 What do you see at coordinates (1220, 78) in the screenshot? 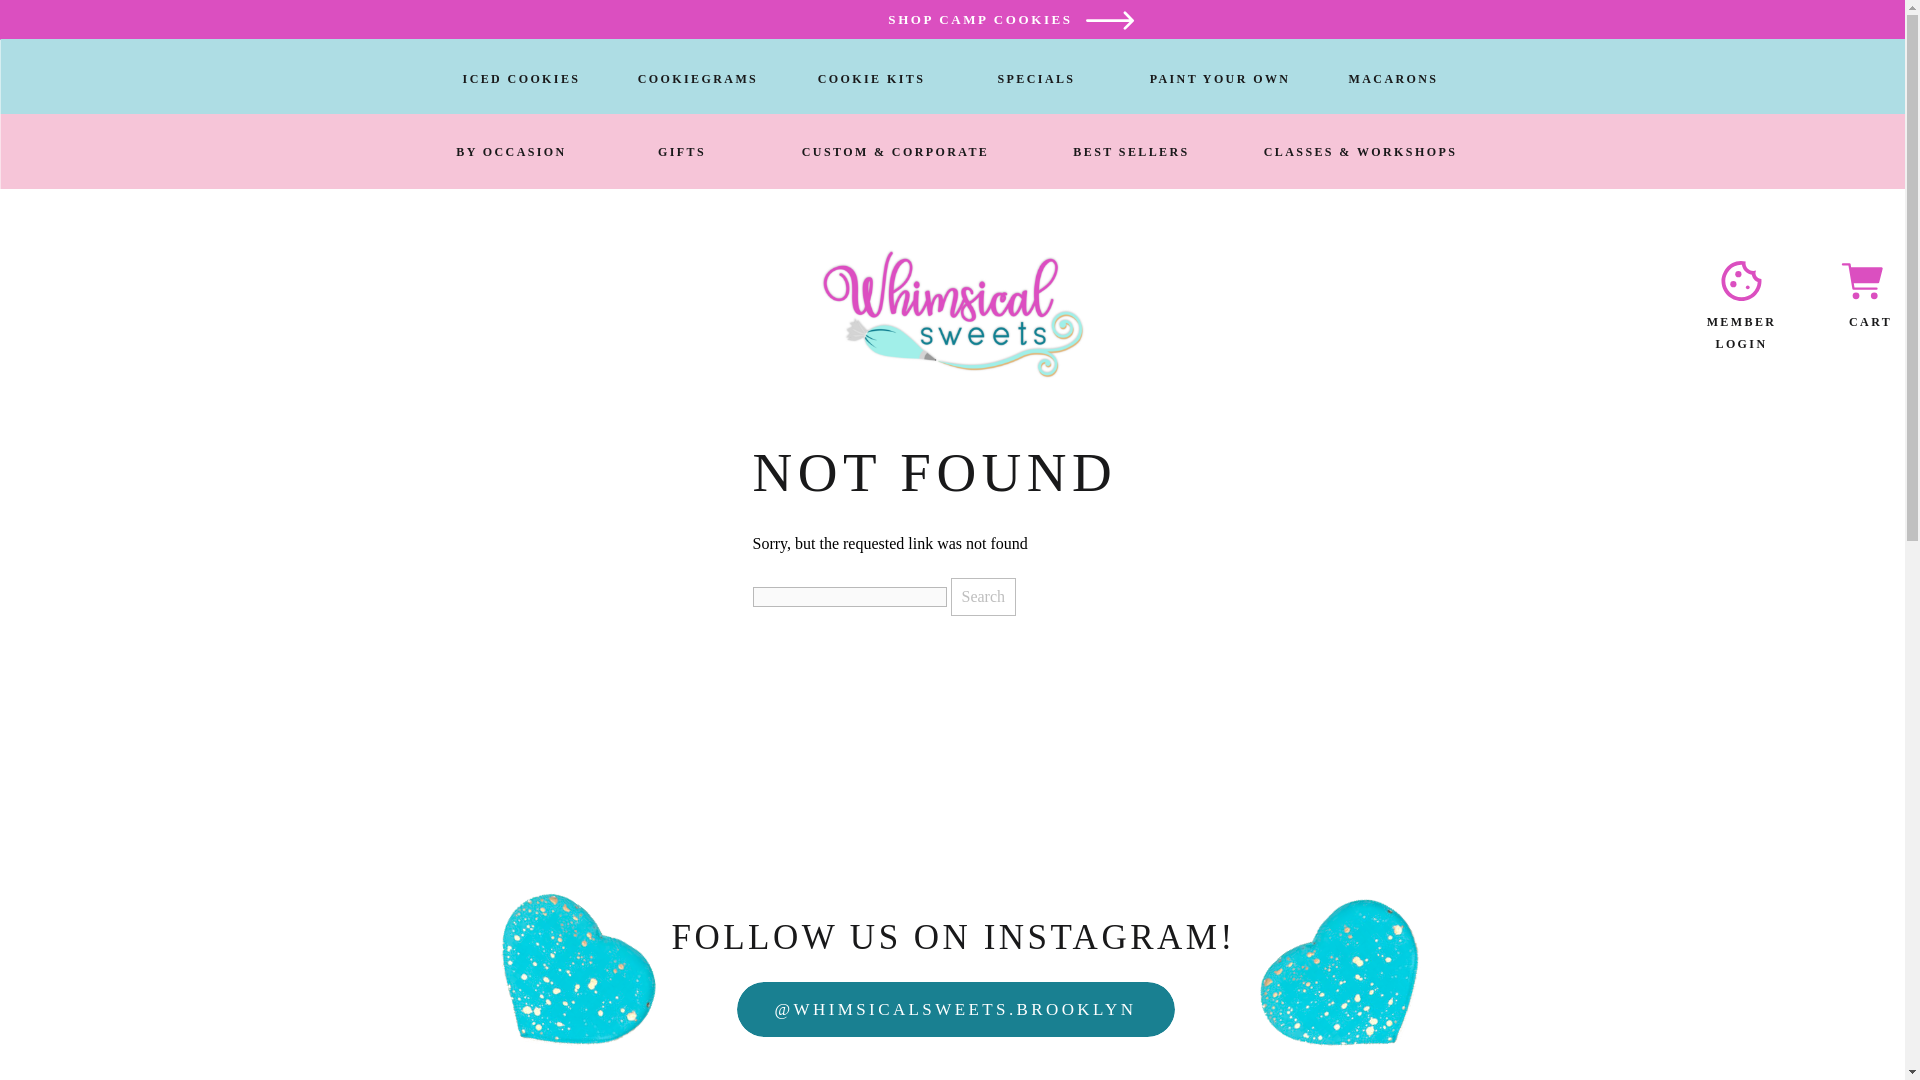
I see `PAINT YOUR OWN` at bounding box center [1220, 78].